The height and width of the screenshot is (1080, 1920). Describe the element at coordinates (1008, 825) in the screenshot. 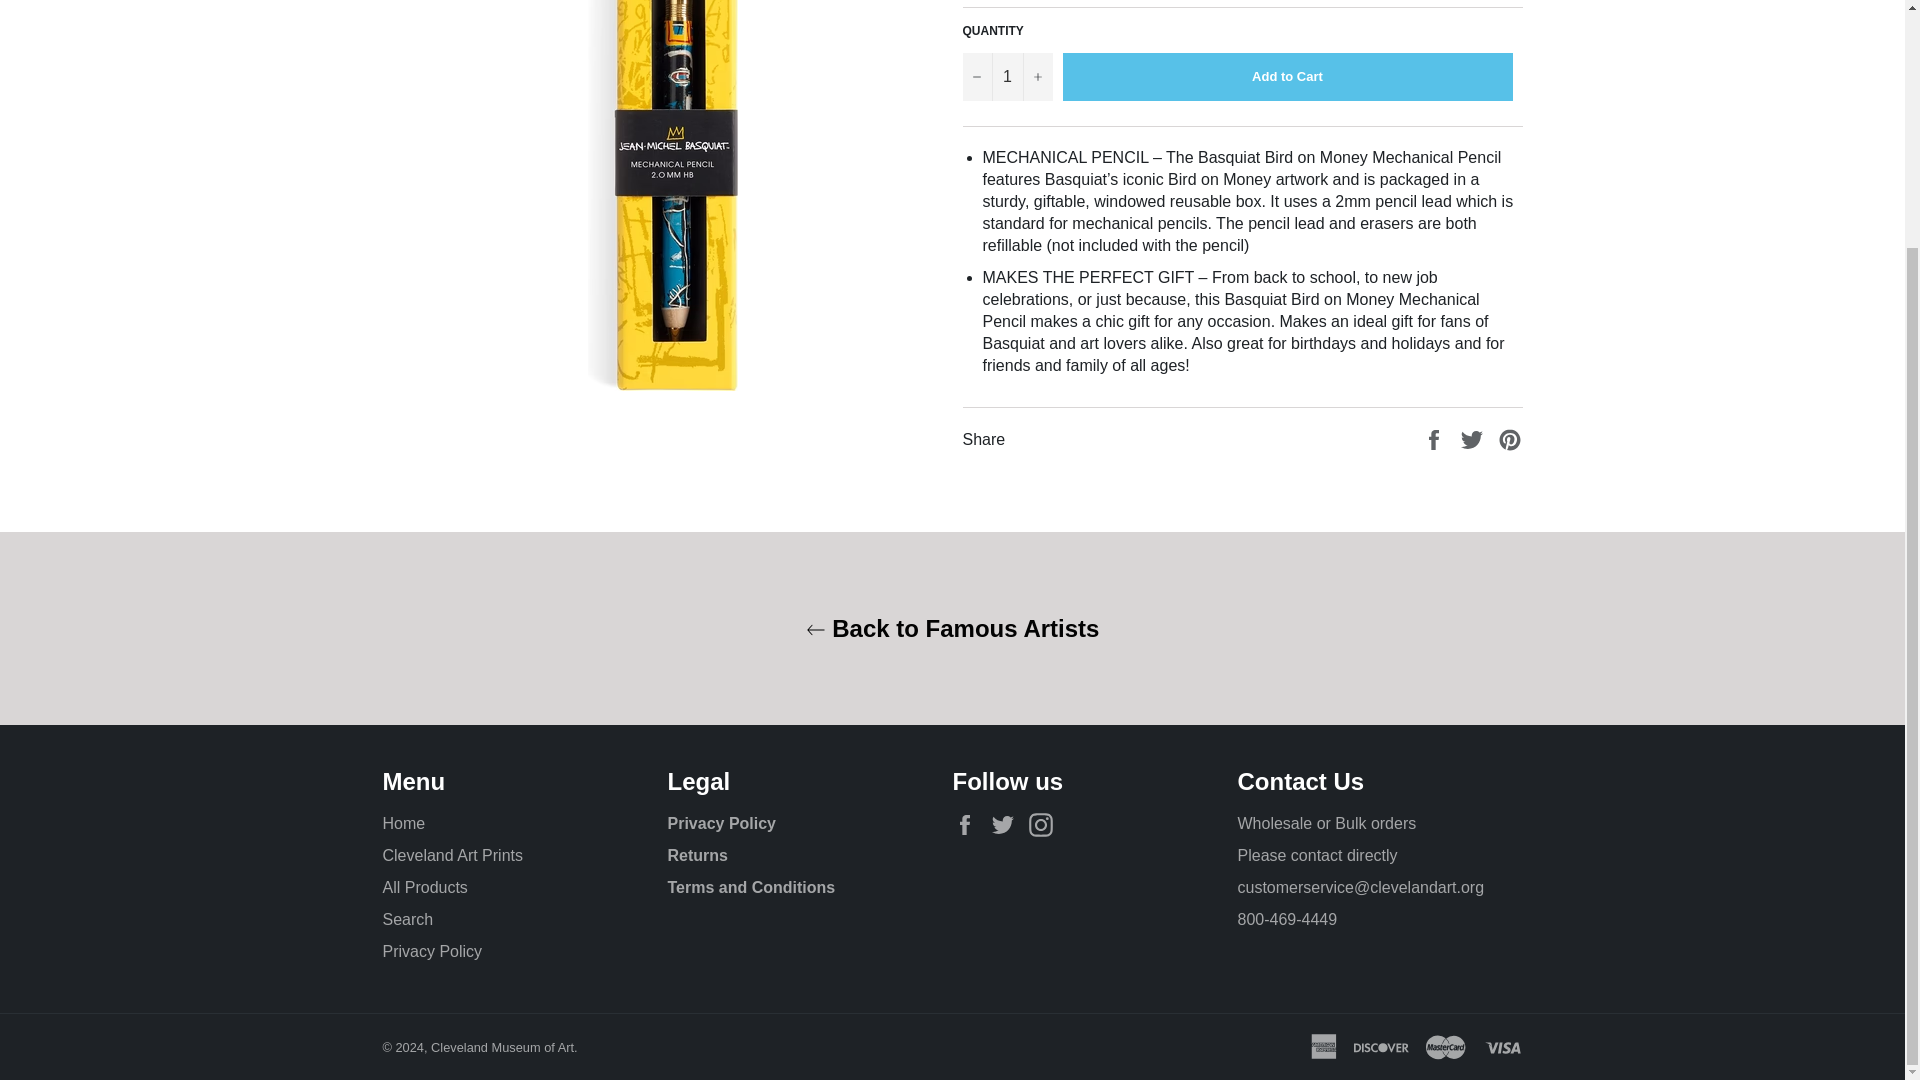

I see `Cleveland Museum of Art on Twitter` at that location.